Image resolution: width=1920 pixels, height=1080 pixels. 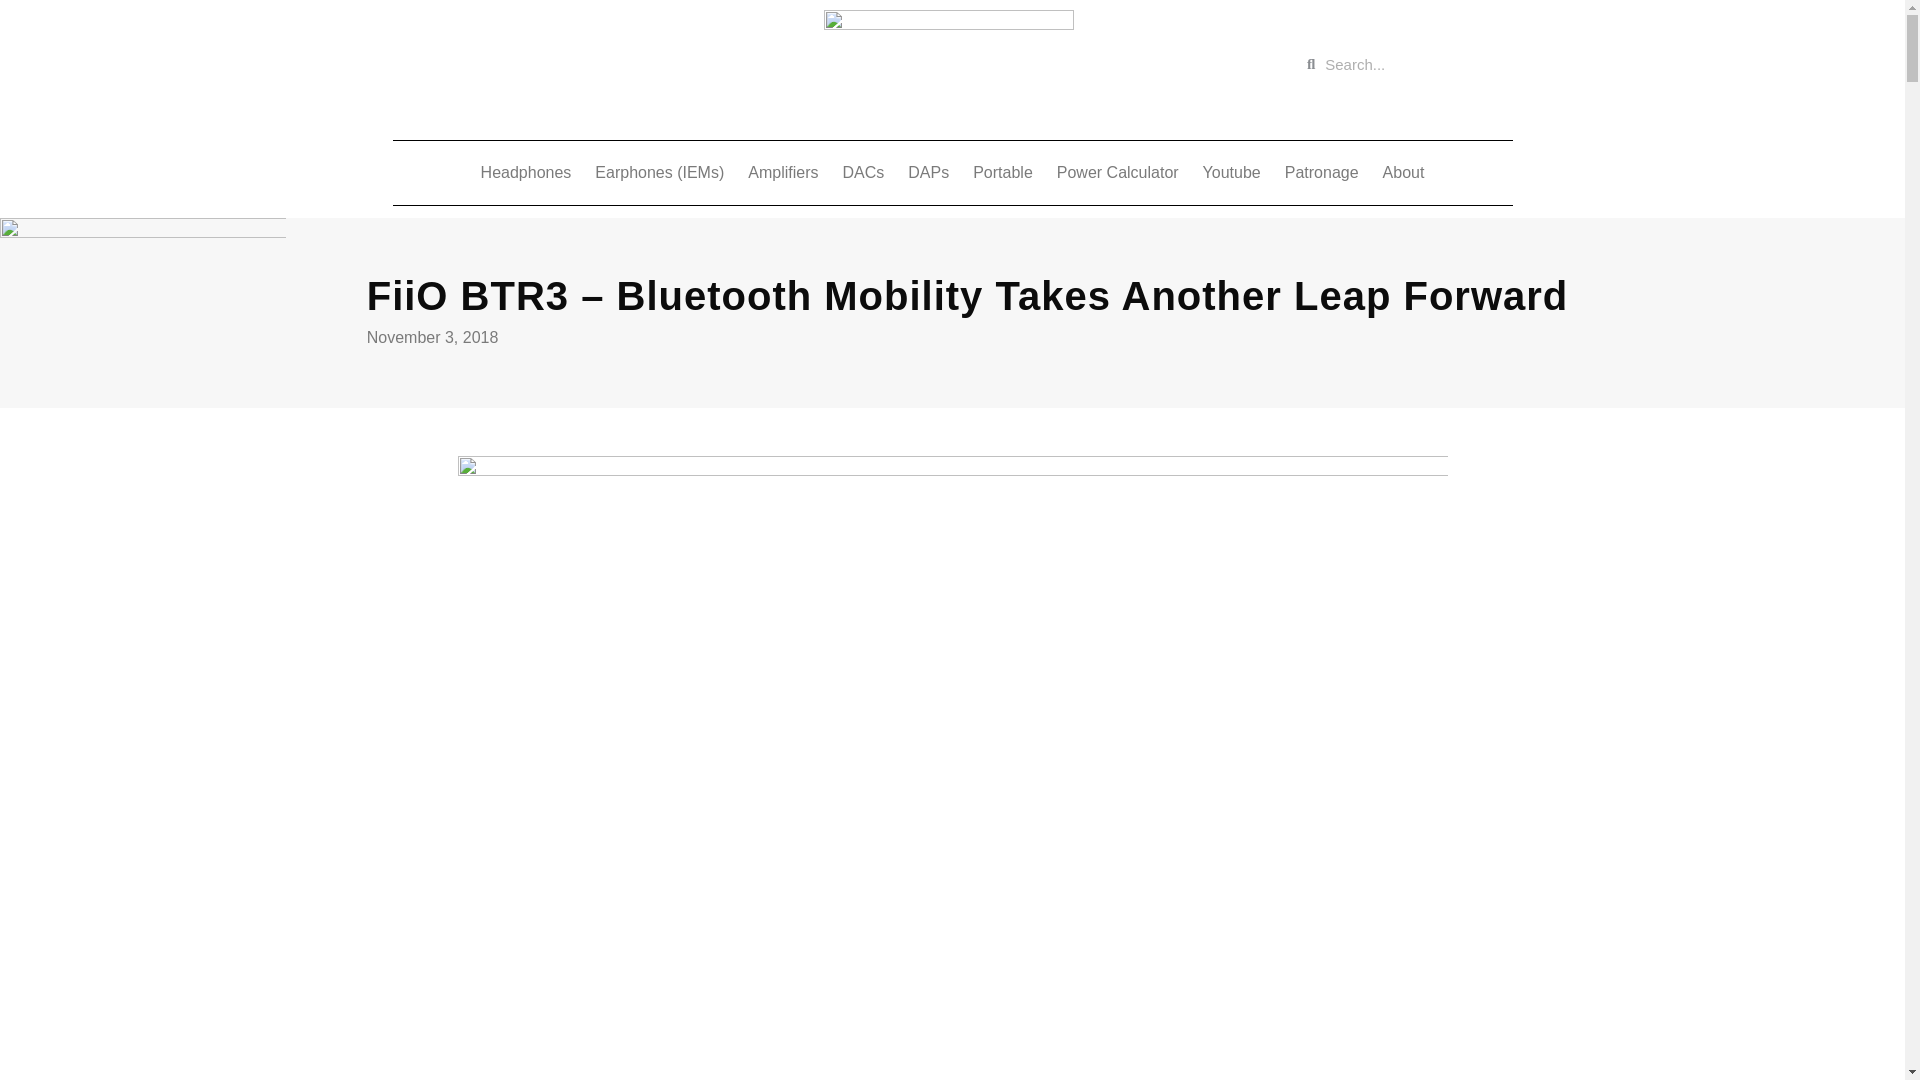 What do you see at coordinates (928, 172) in the screenshot?
I see `DAPs` at bounding box center [928, 172].